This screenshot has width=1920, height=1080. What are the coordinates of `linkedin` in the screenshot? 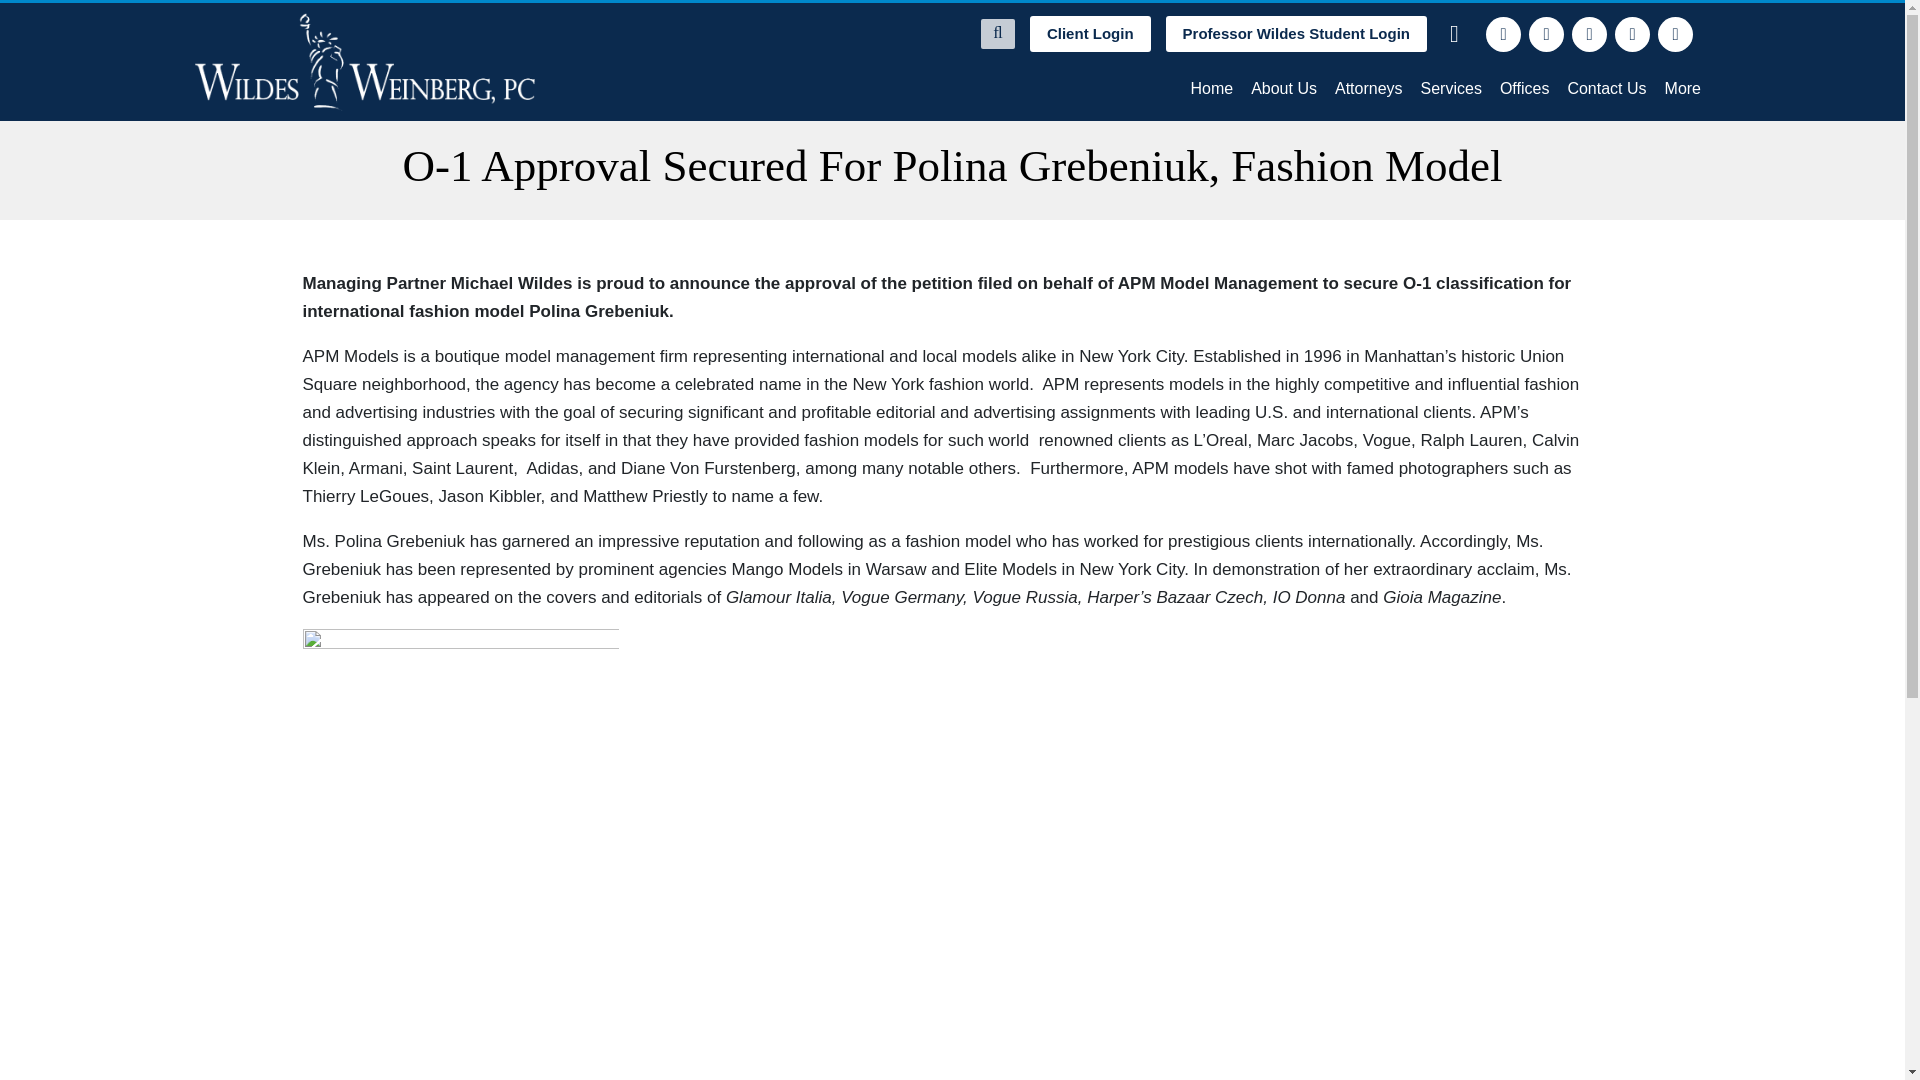 It's located at (1590, 34).